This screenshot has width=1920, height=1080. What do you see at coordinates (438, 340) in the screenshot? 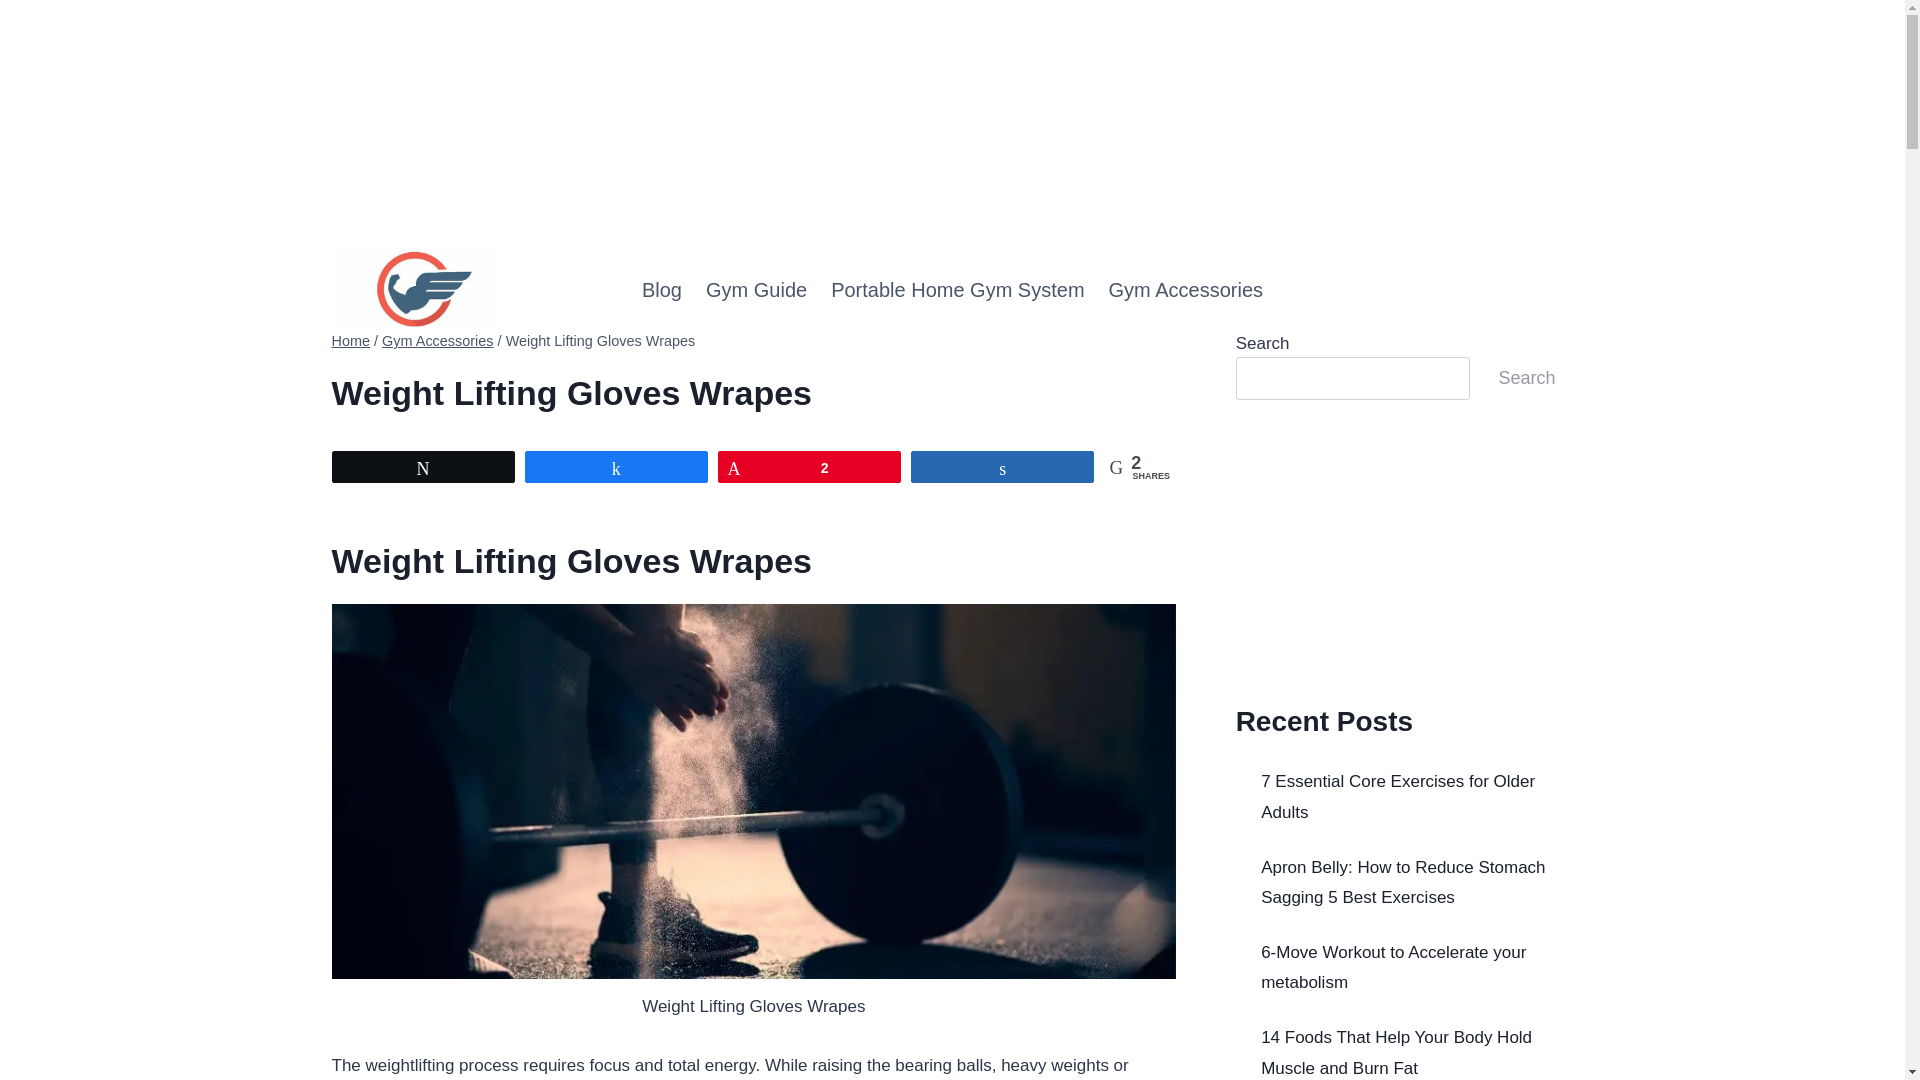
I see `Gym Accessories` at bounding box center [438, 340].